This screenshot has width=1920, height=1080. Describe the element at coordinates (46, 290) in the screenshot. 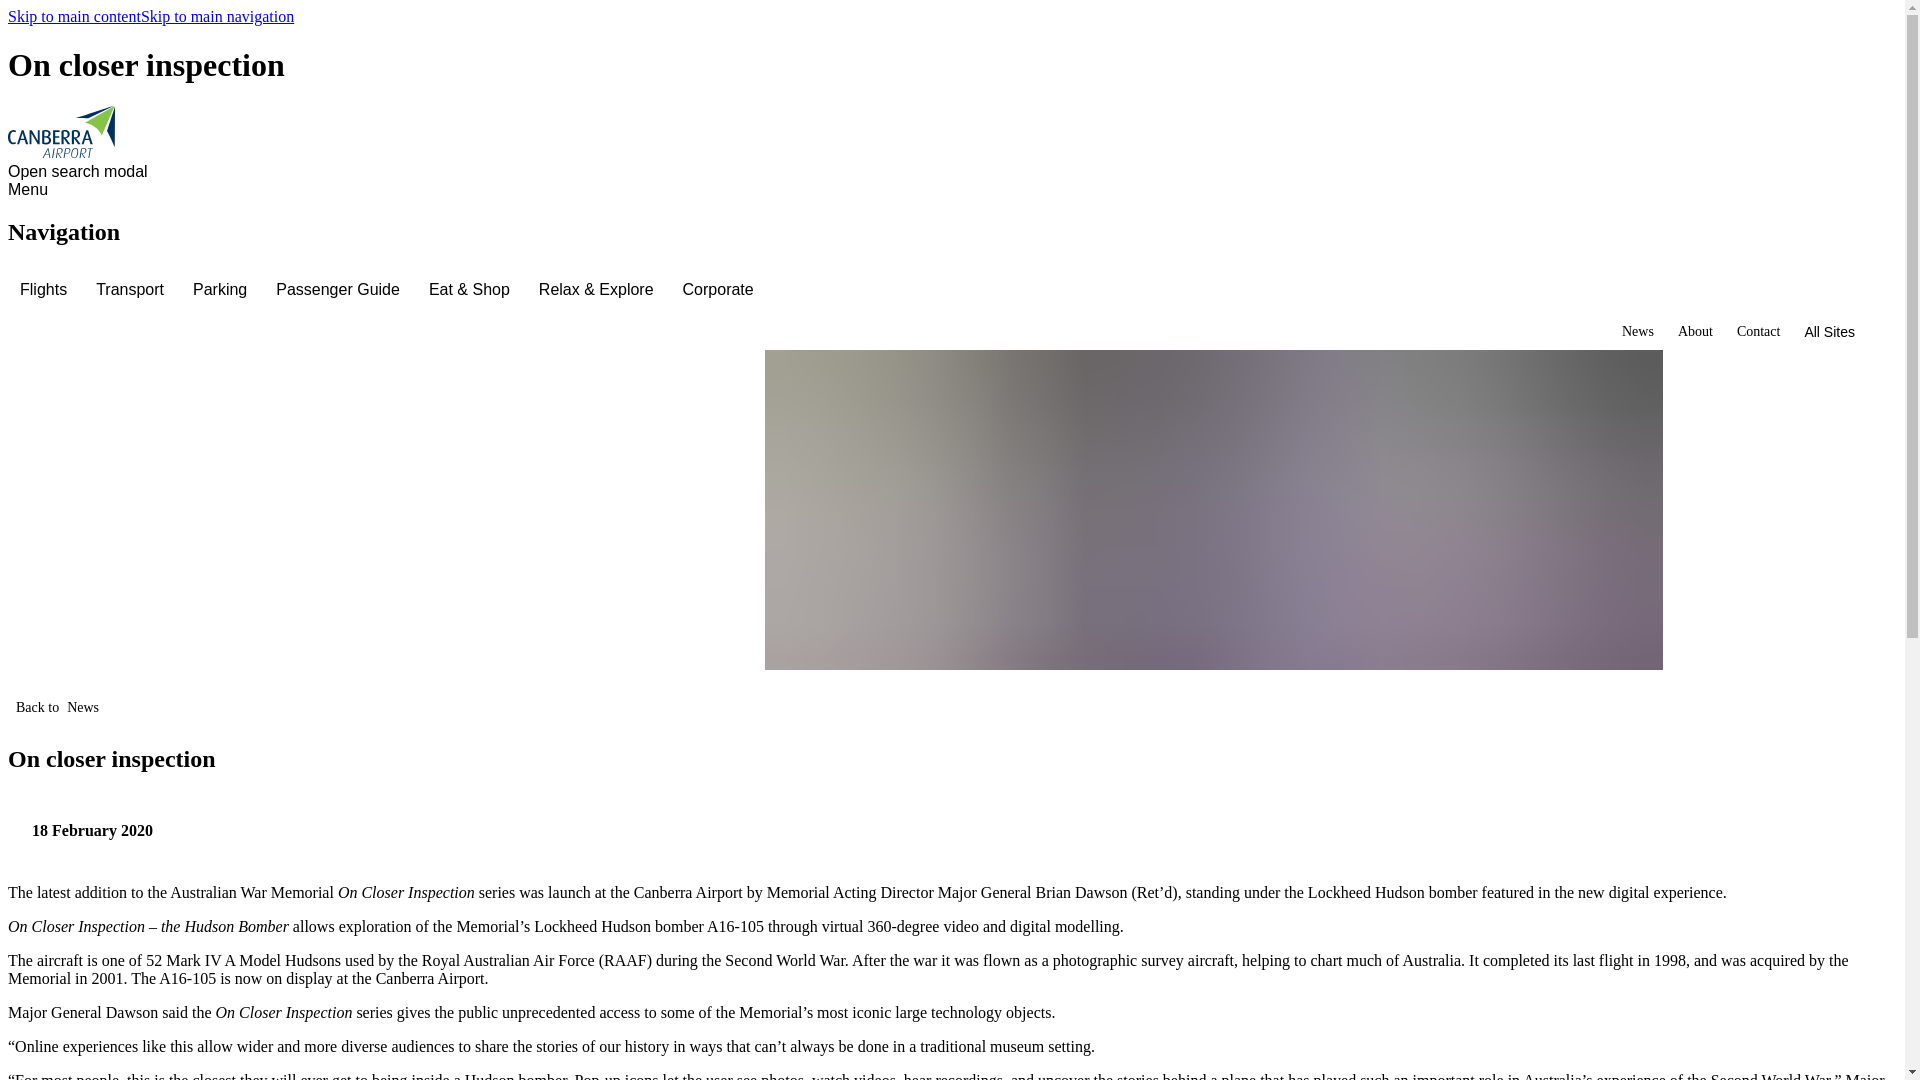

I see `Flights` at that location.